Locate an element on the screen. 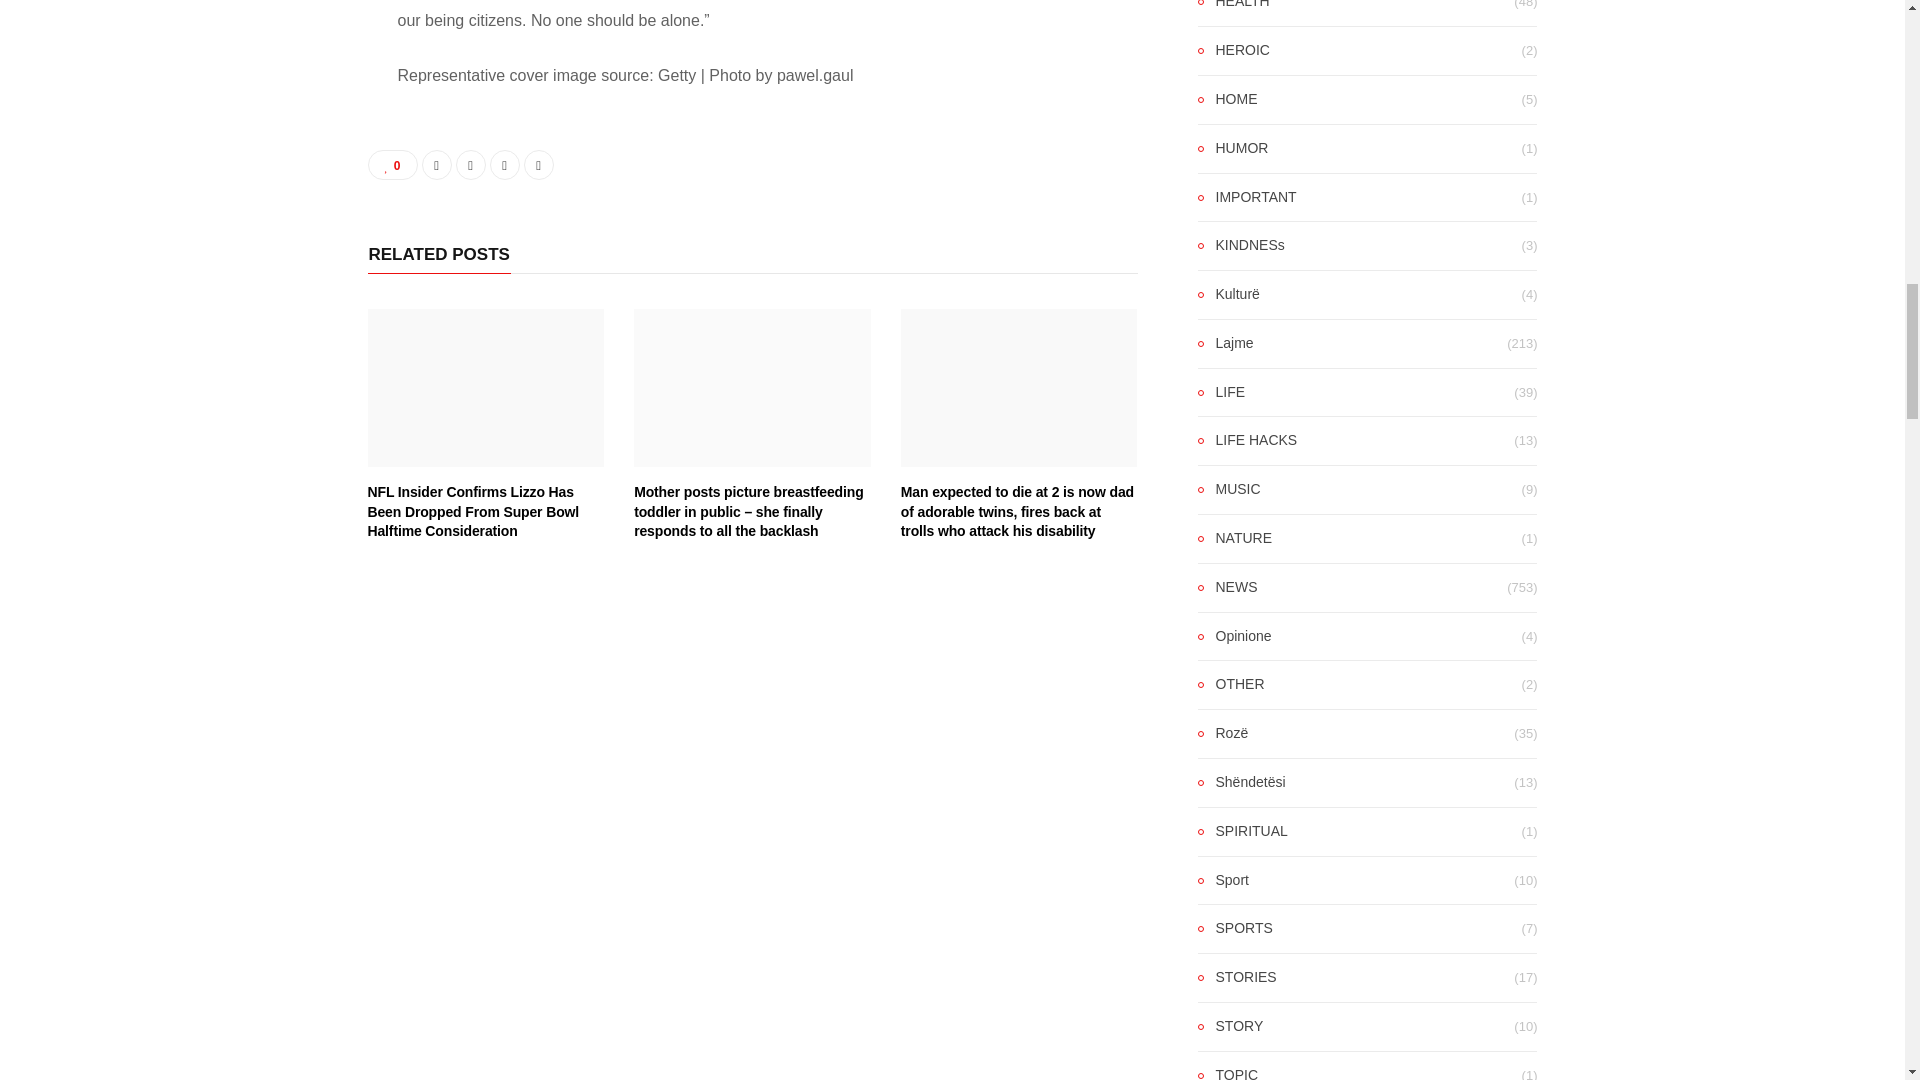 The height and width of the screenshot is (1080, 1920). 0 is located at coordinates (393, 165).